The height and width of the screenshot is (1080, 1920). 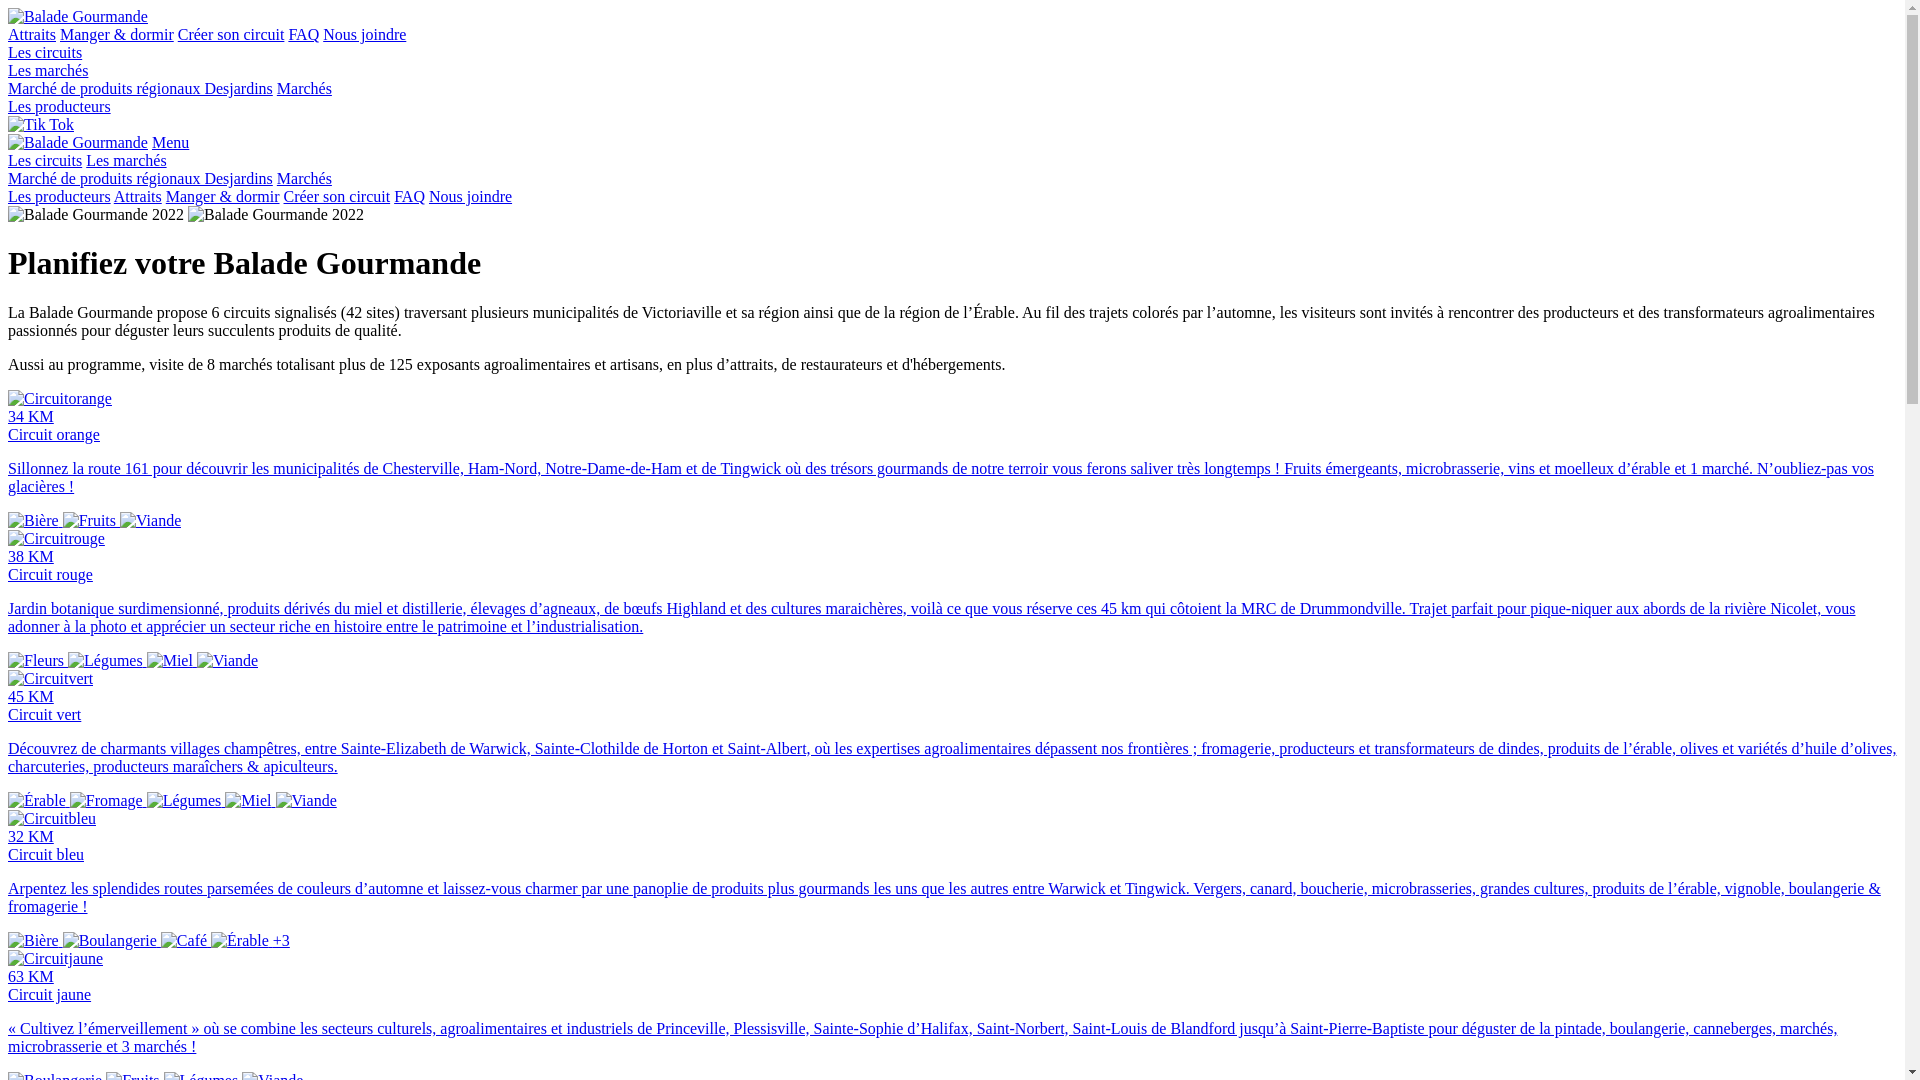 What do you see at coordinates (60, 196) in the screenshot?
I see `Les producteurs` at bounding box center [60, 196].